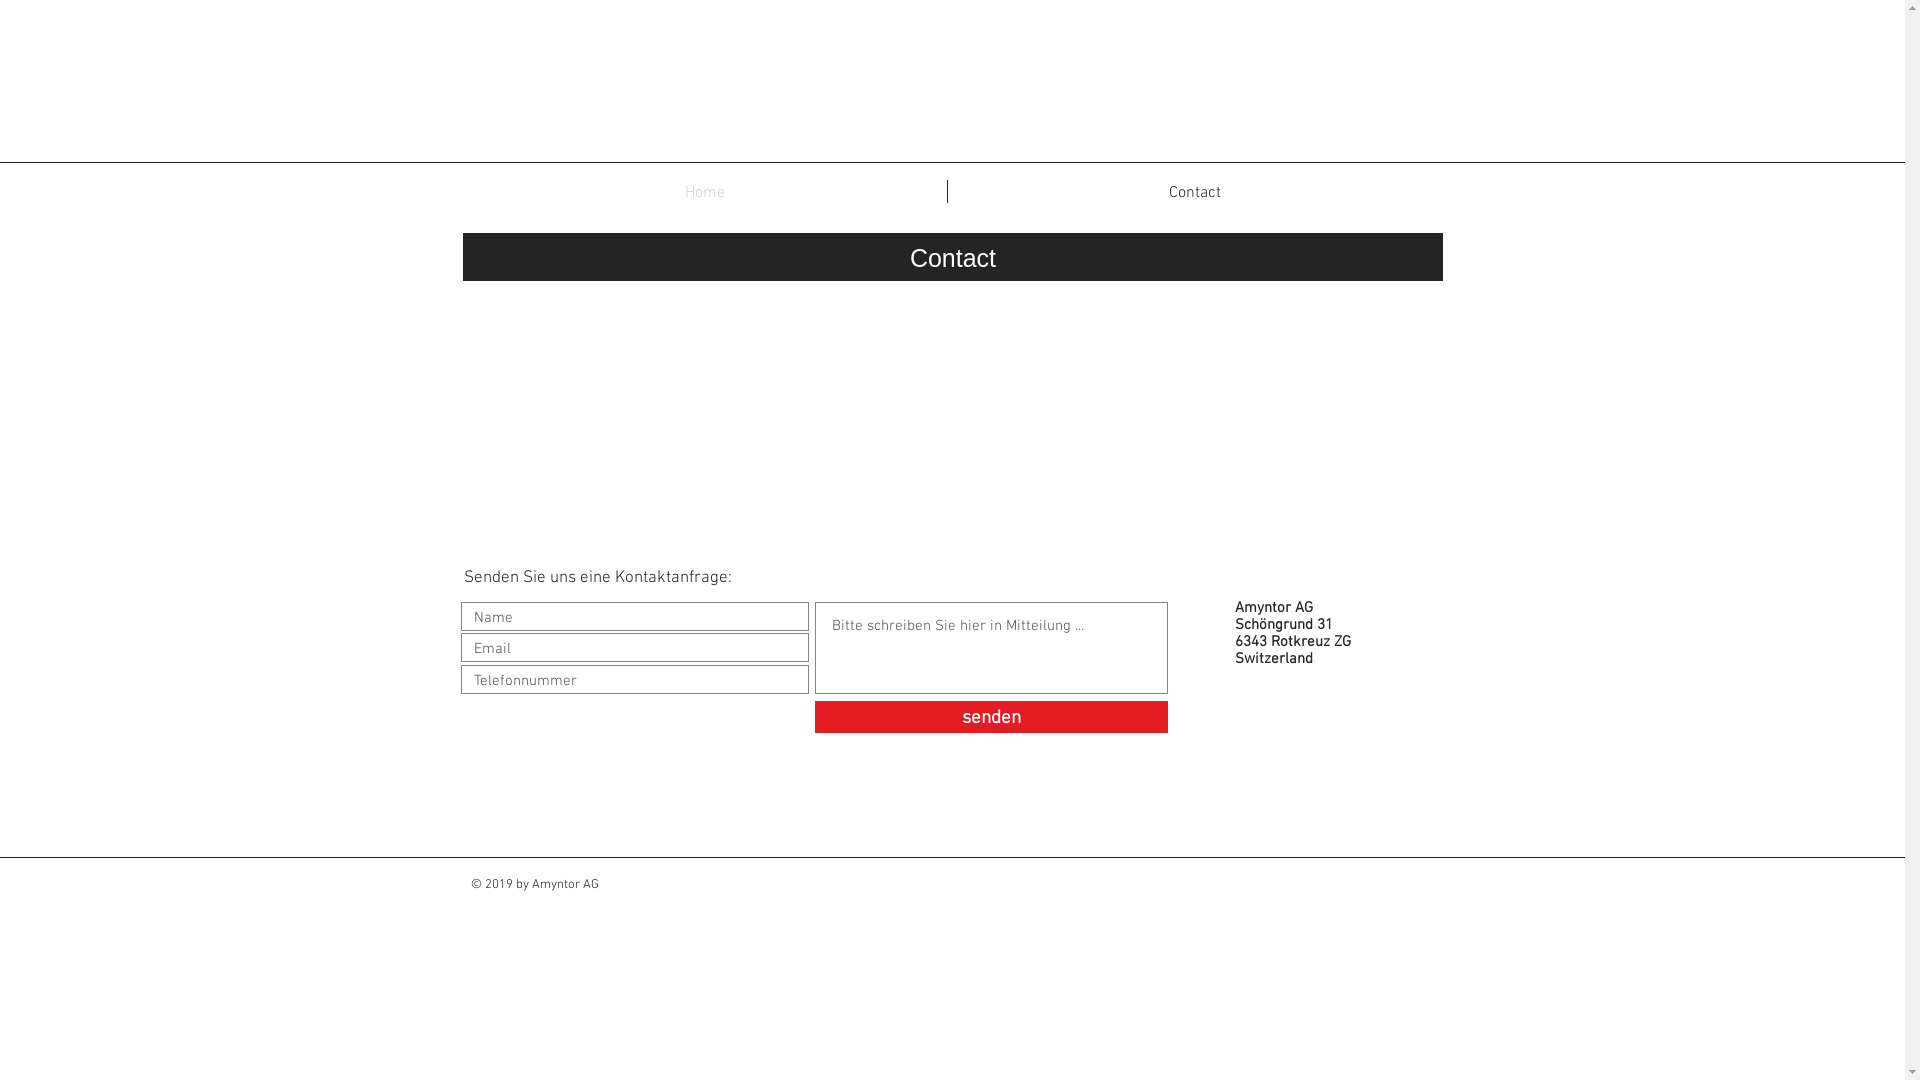  What do you see at coordinates (704, 192) in the screenshot?
I see `Home` at bounding box center [704, 192].